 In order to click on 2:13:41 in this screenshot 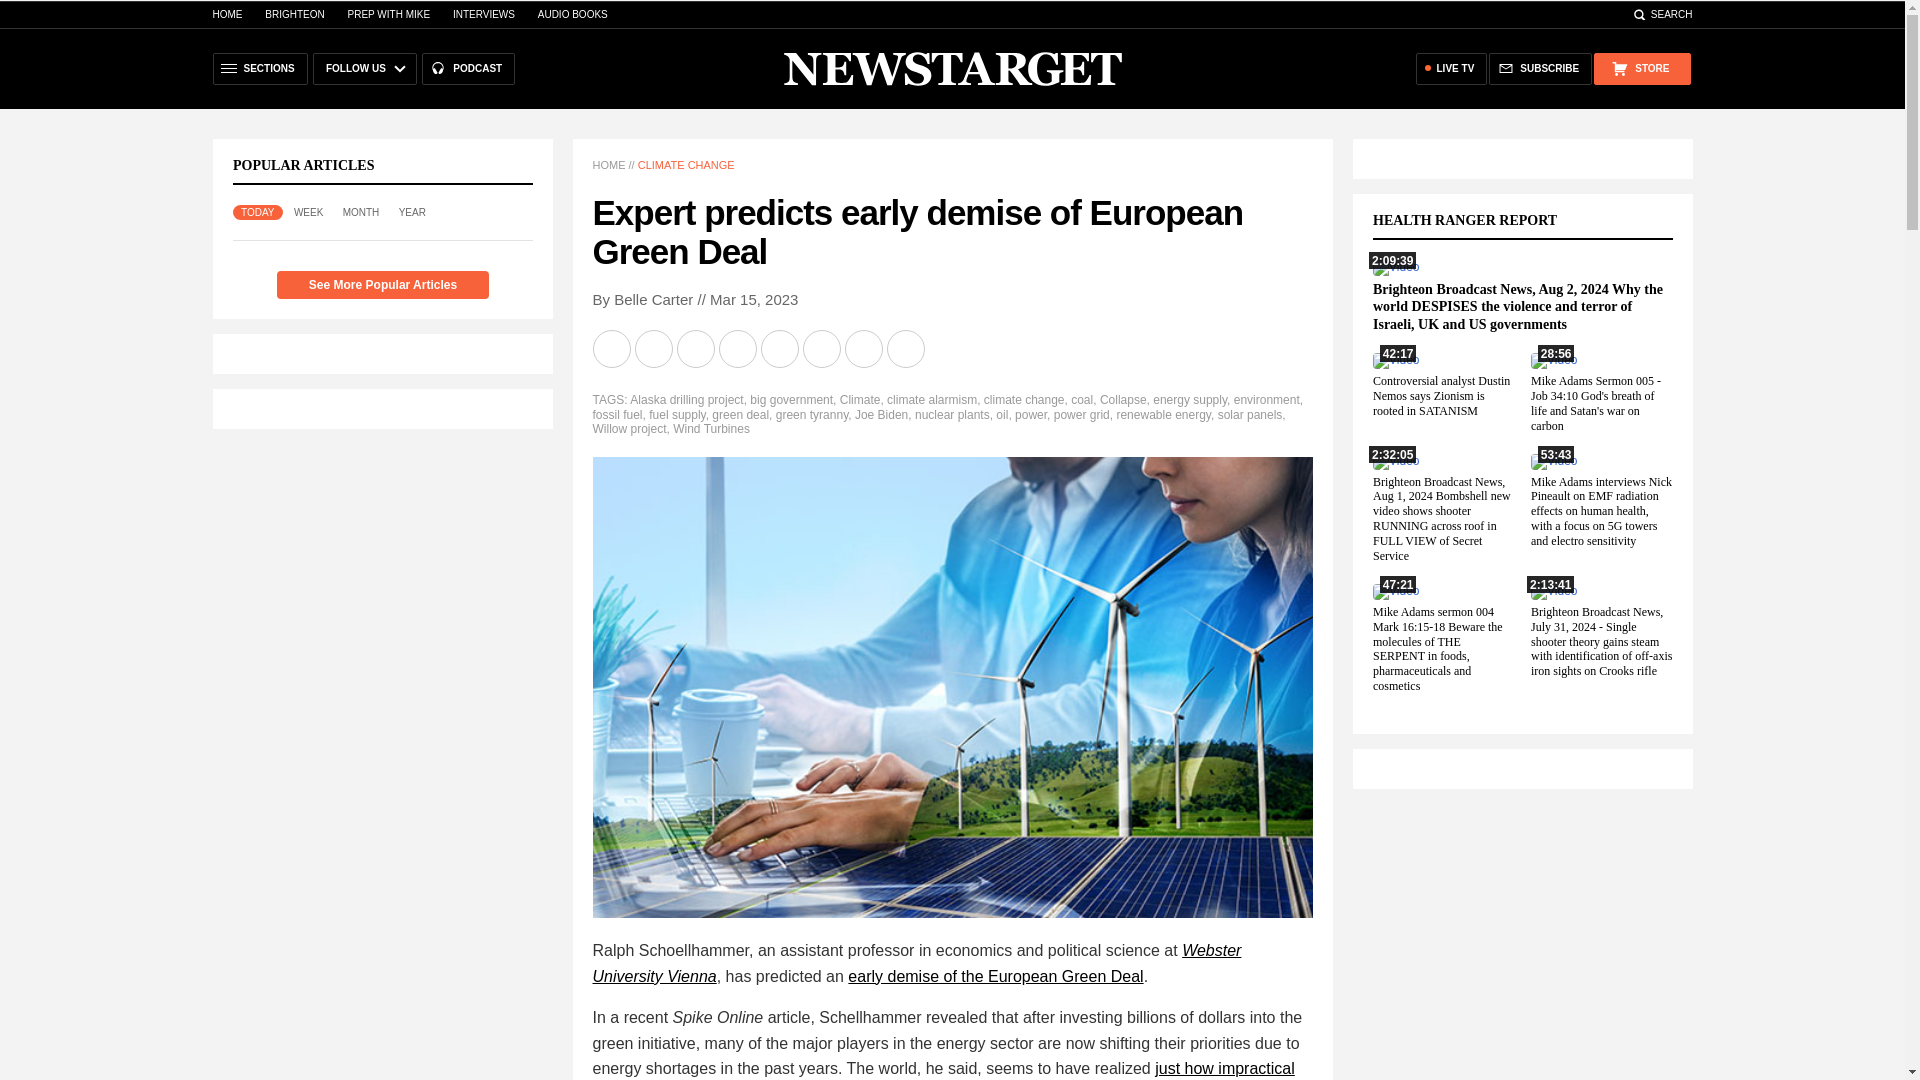, I will do `click(1553, 591)`.